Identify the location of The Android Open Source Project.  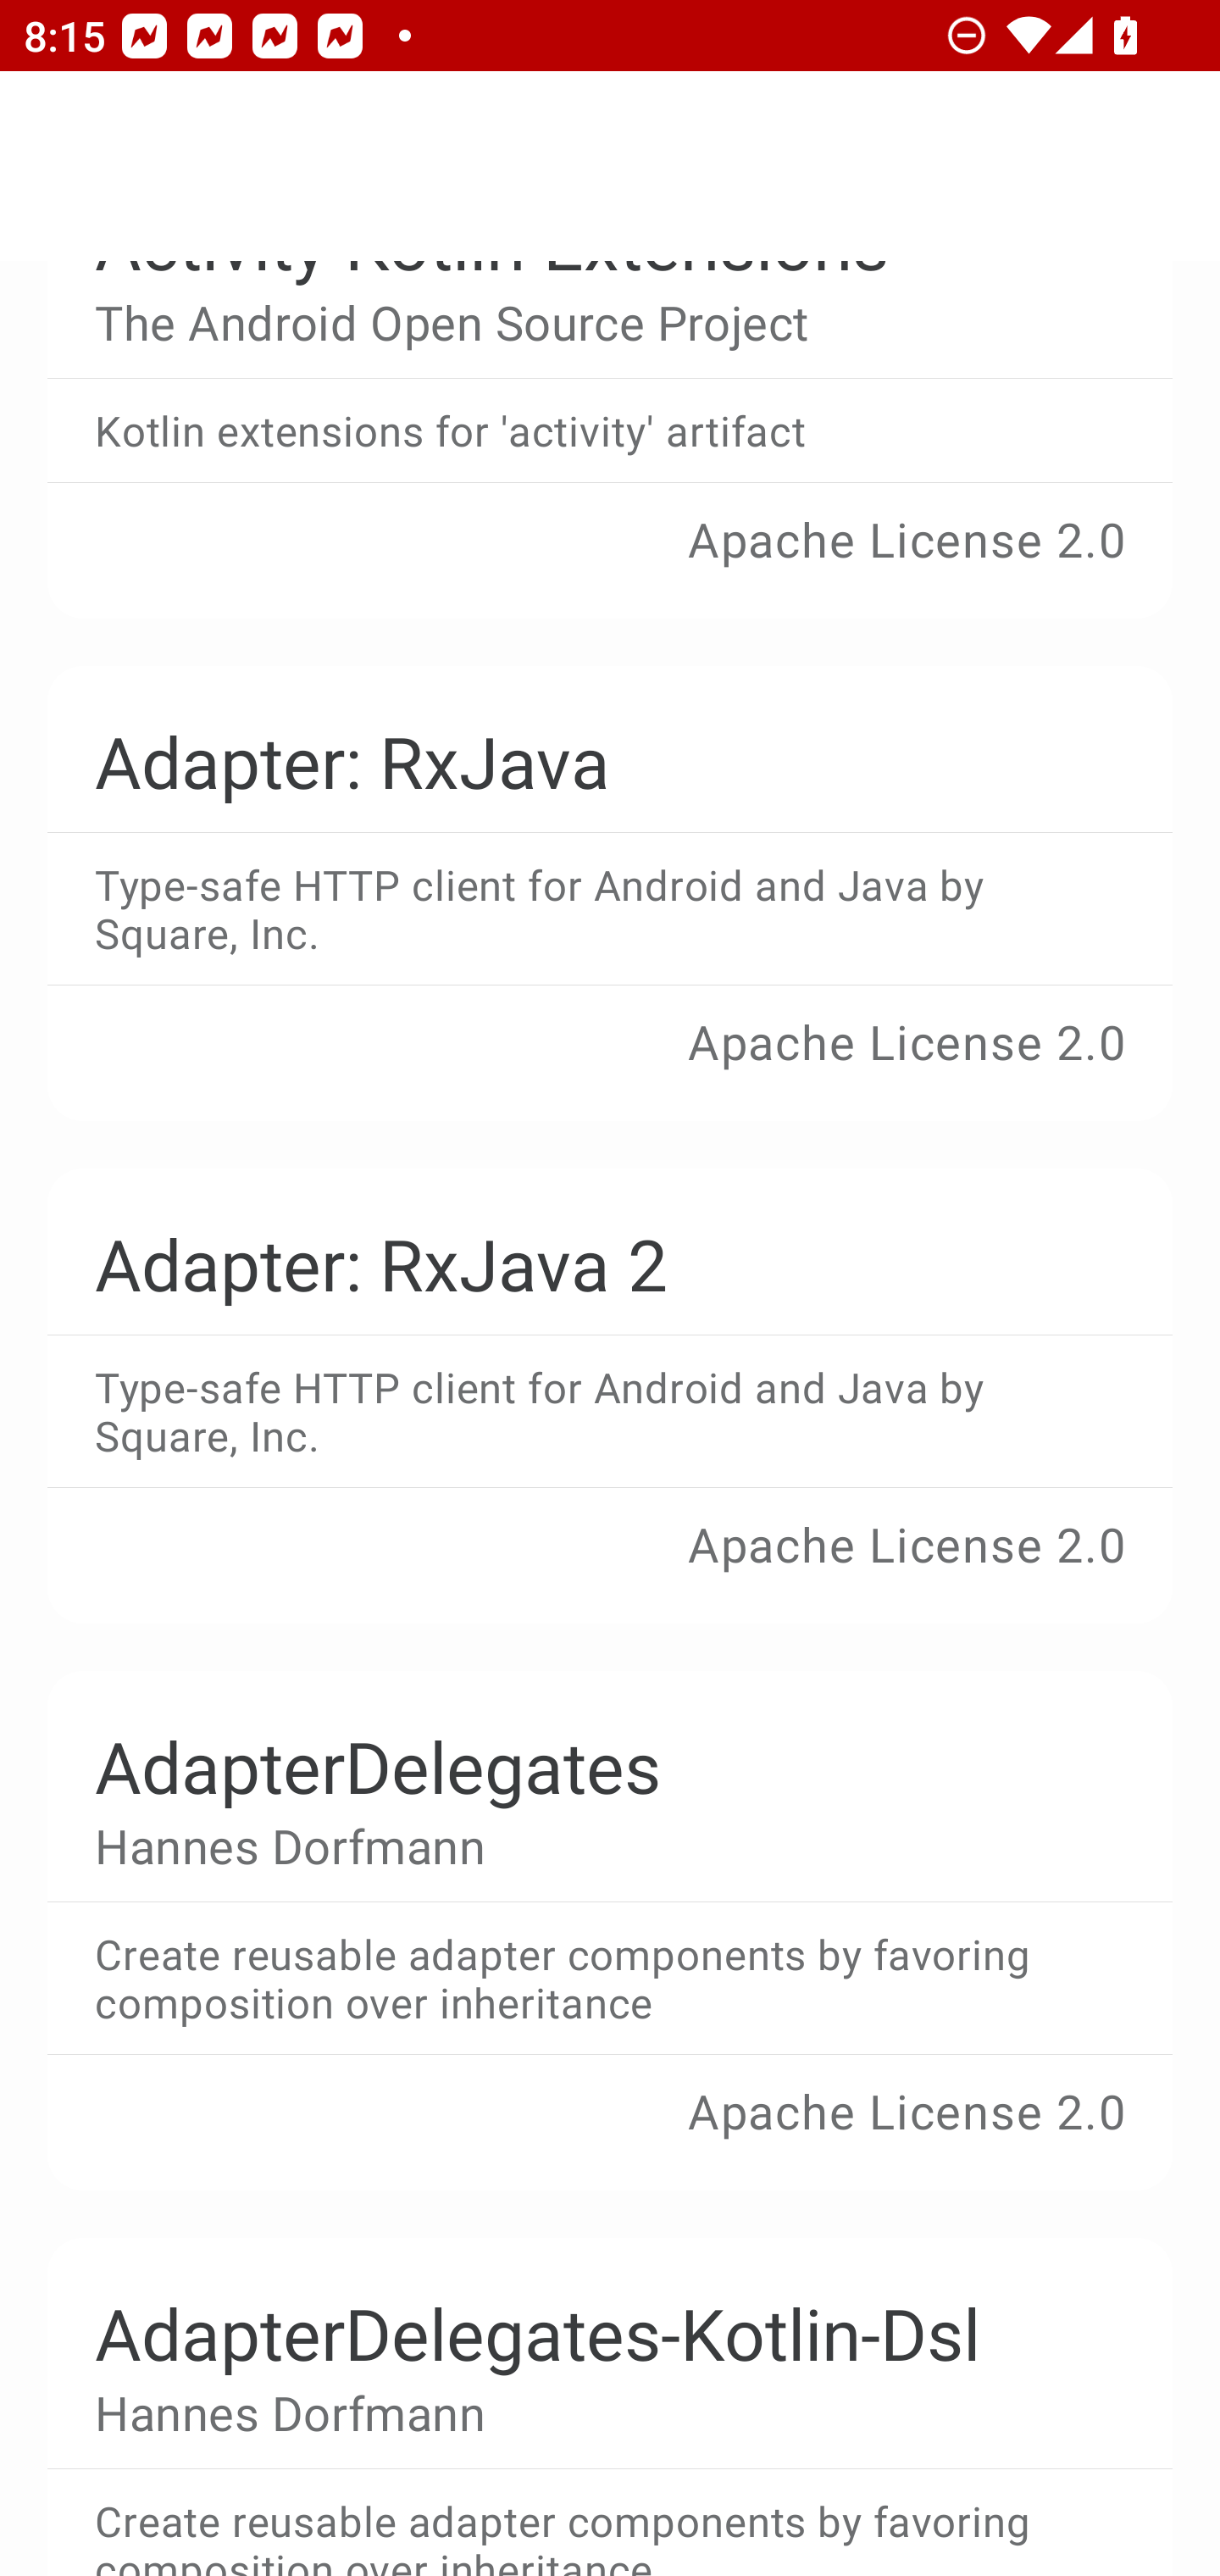
(586, 322).